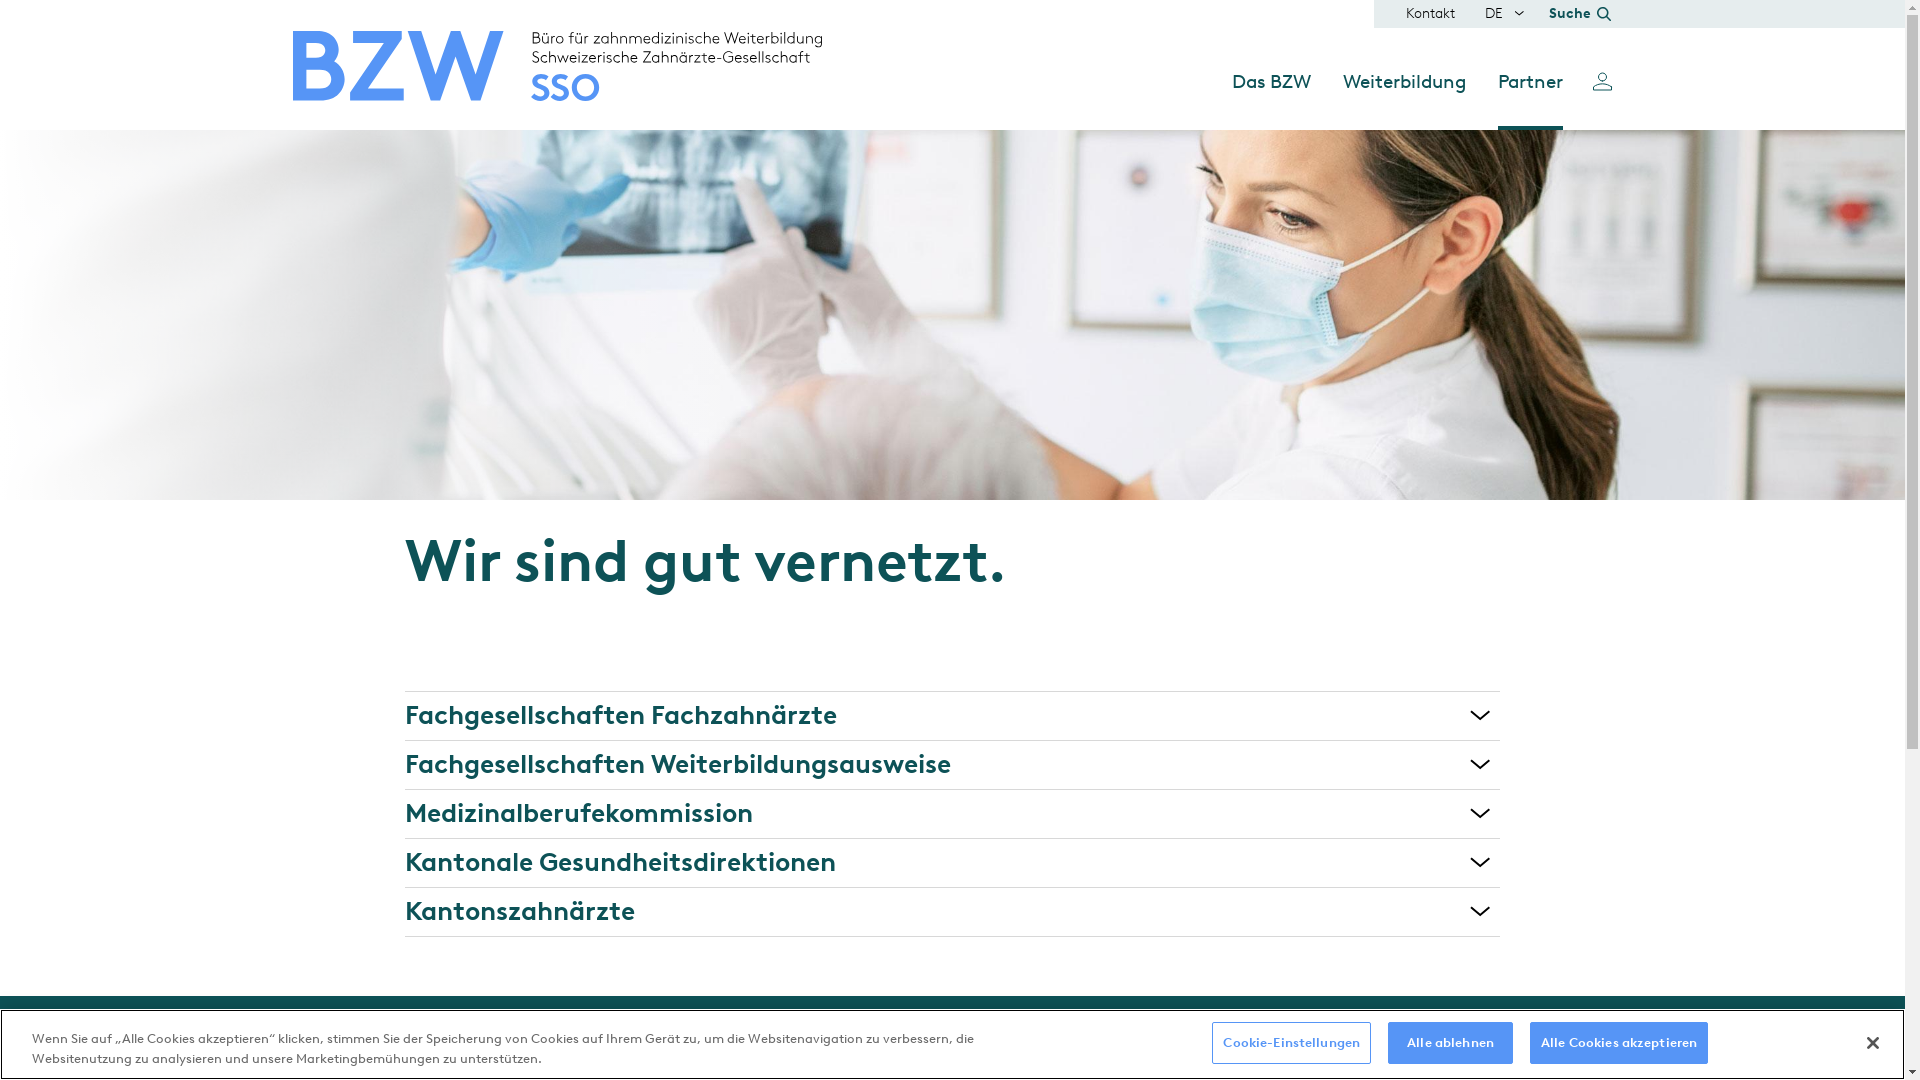 Image resolution: width=1920 pixels, height=1080 pixels. What do you see at coordinates (1249, 577) in the screenshot?
I see `Apply` at bounding box center [1249, 577].